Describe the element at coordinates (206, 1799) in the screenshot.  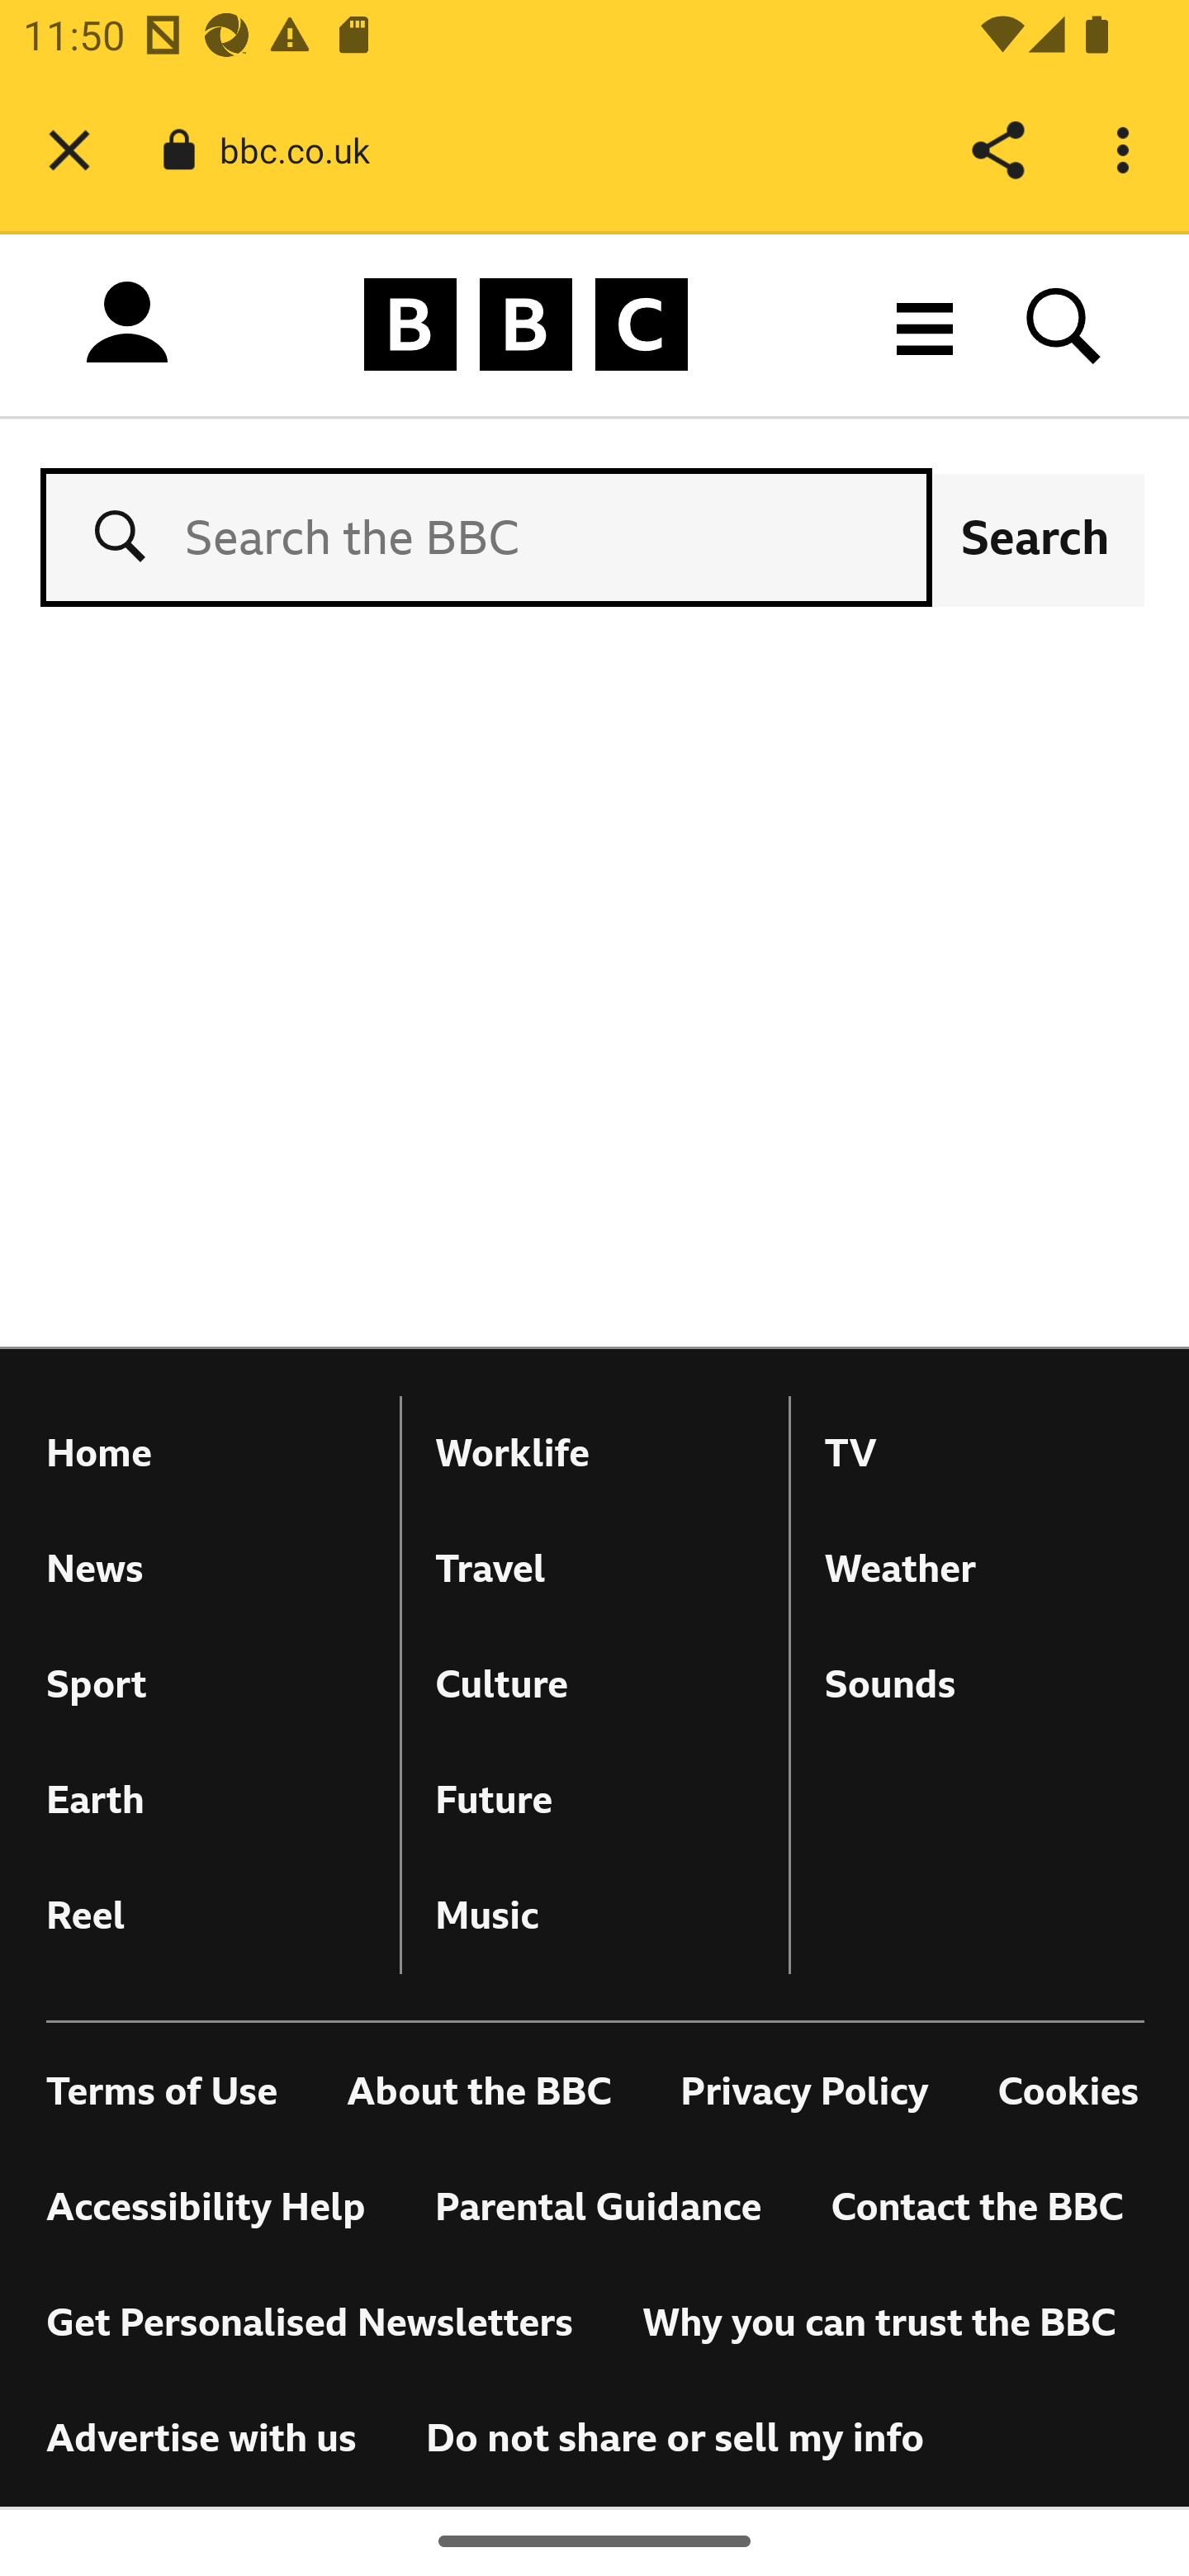
I see `Earth` at that location.